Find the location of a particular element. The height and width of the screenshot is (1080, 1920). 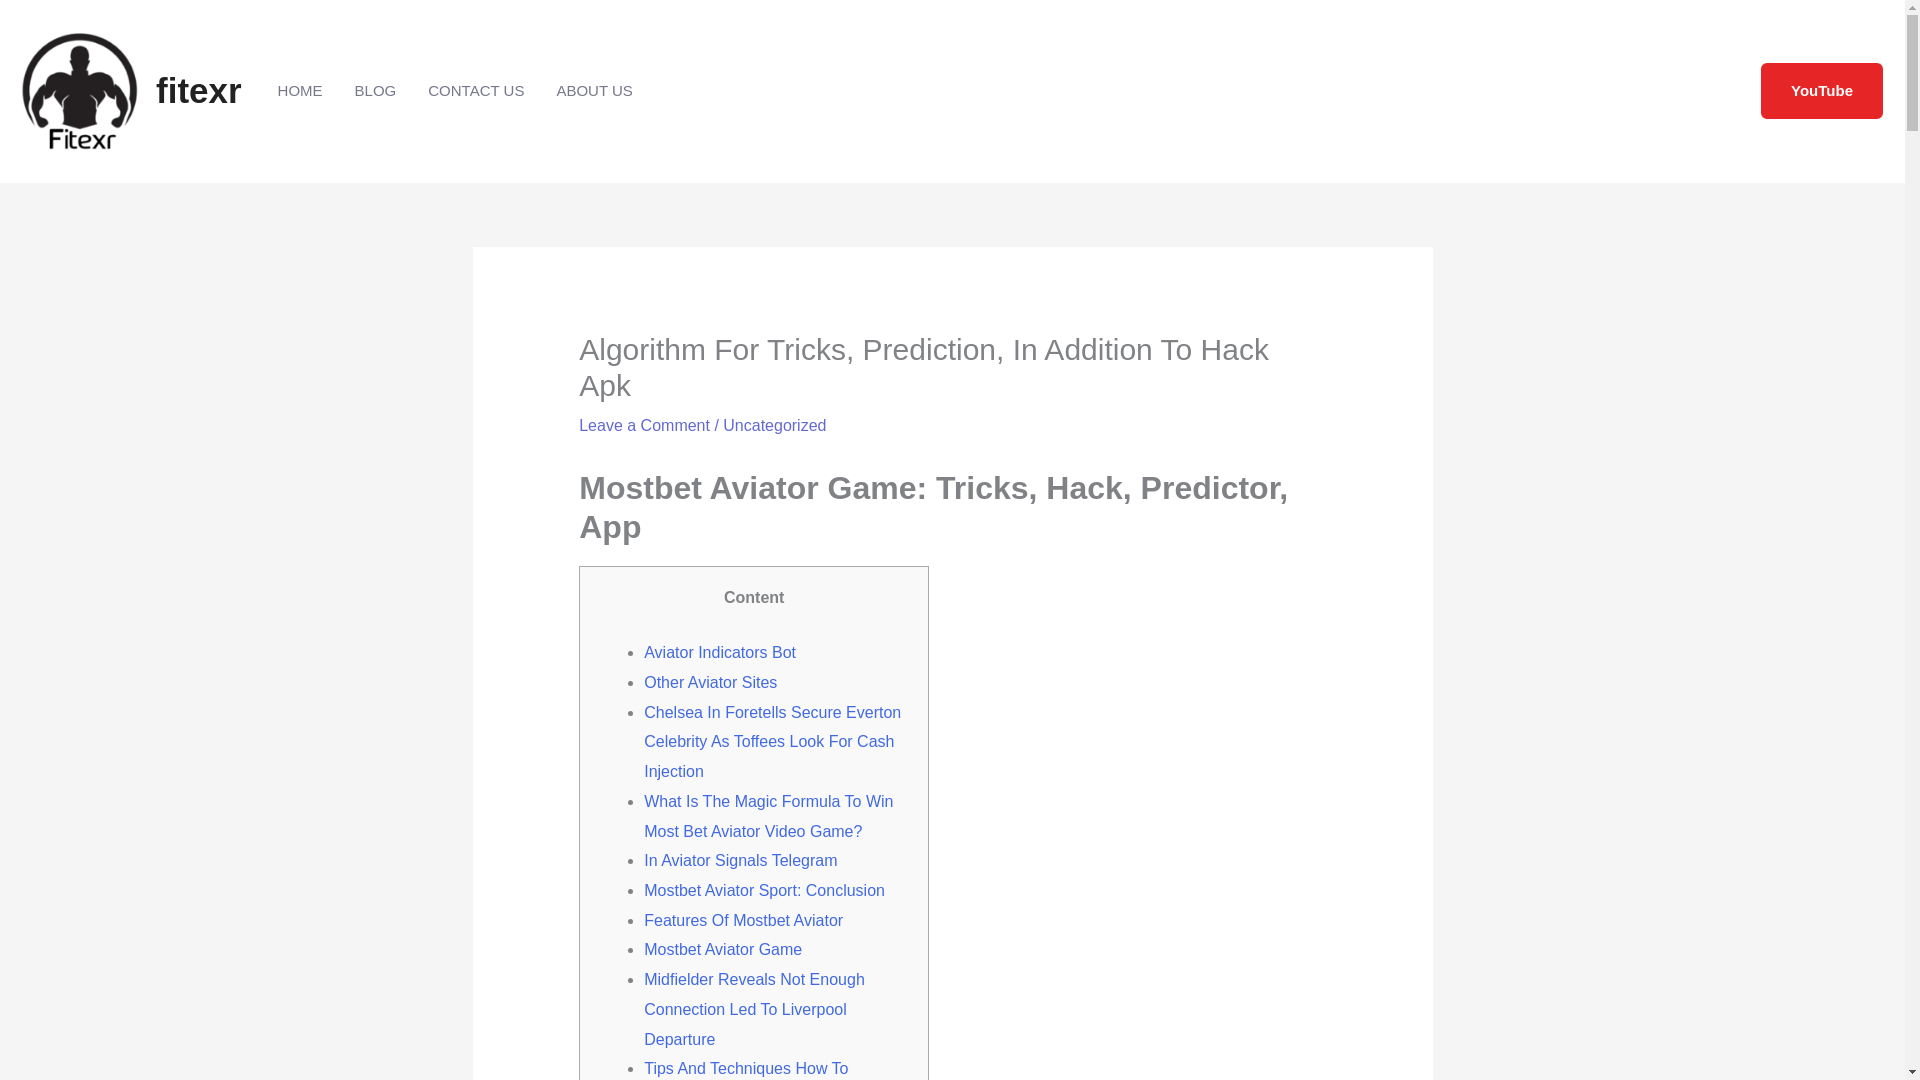

Mostbet Aviator Sport: Conclusion is located at coordinates (764, 890).